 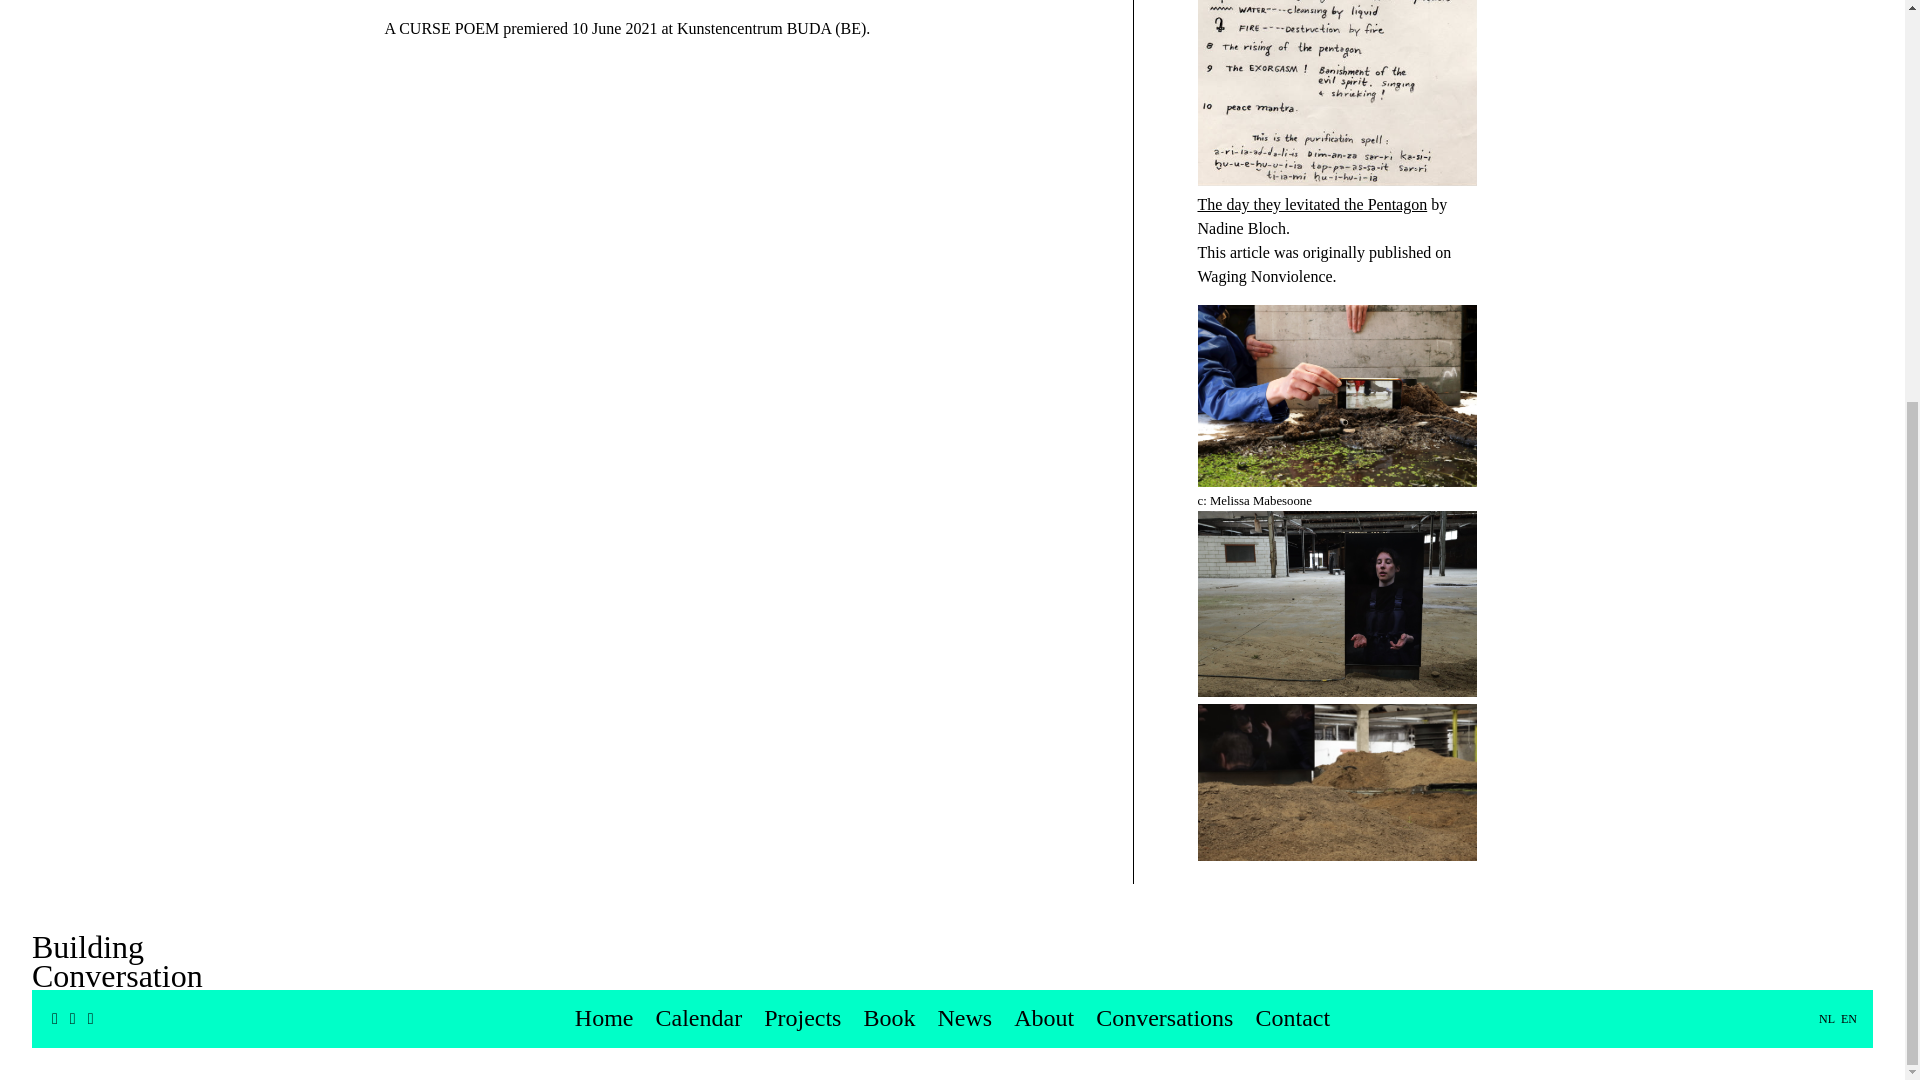 I want to click on Contact, so click(x=1292, y=387).